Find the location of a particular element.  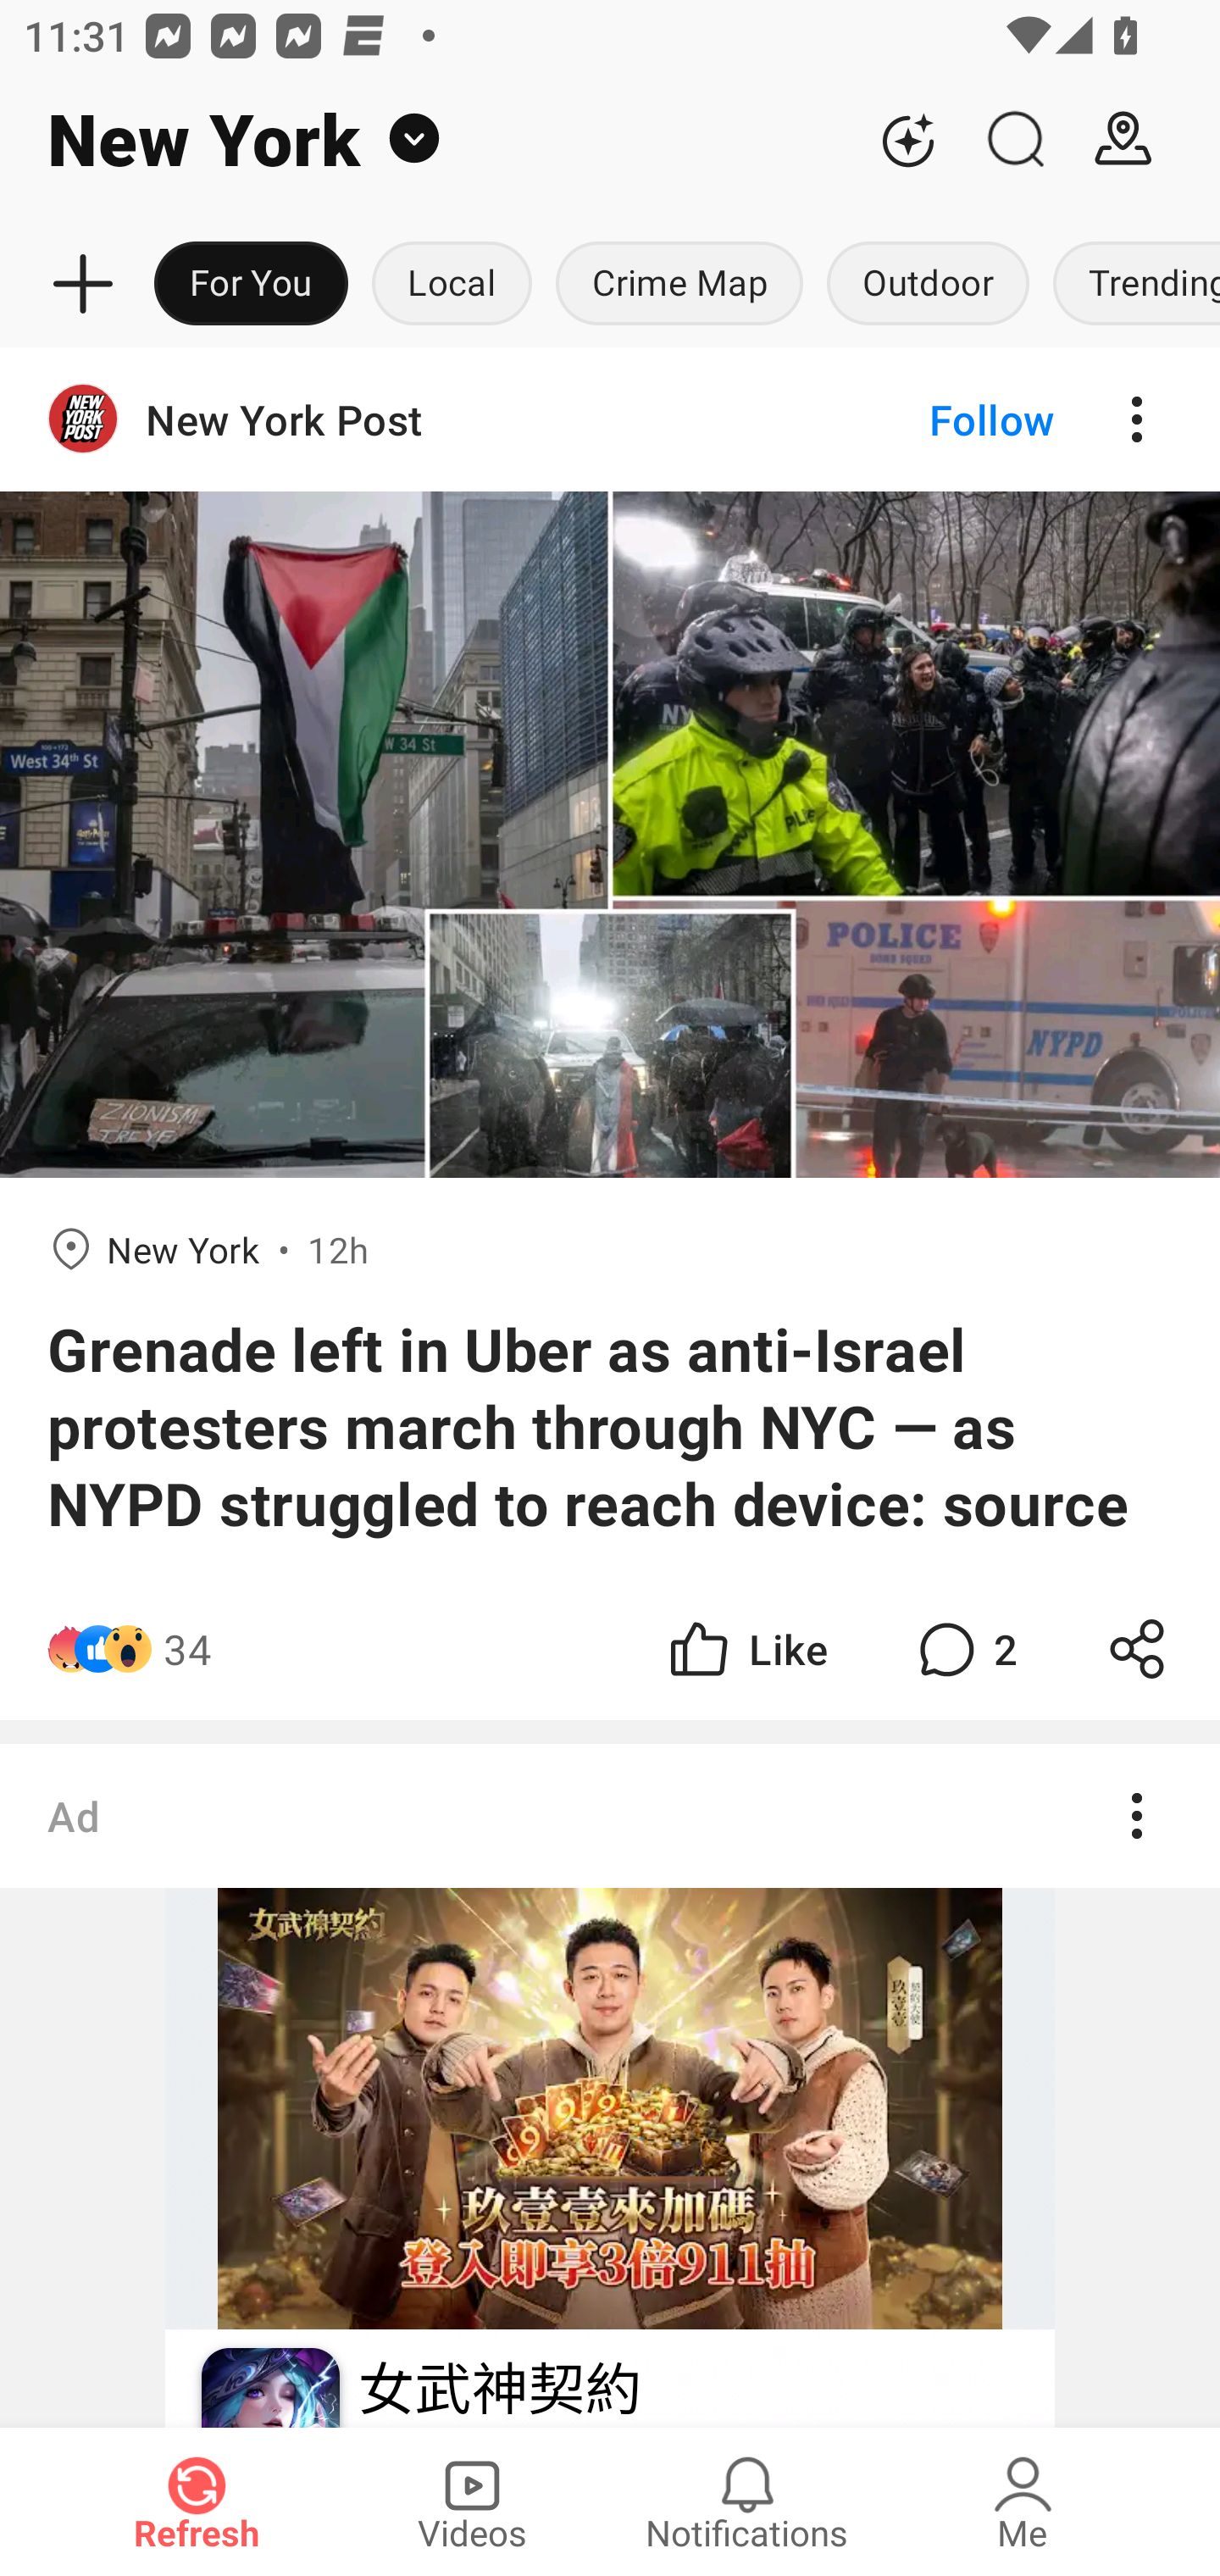

New York is located at coordinates (427, 139).